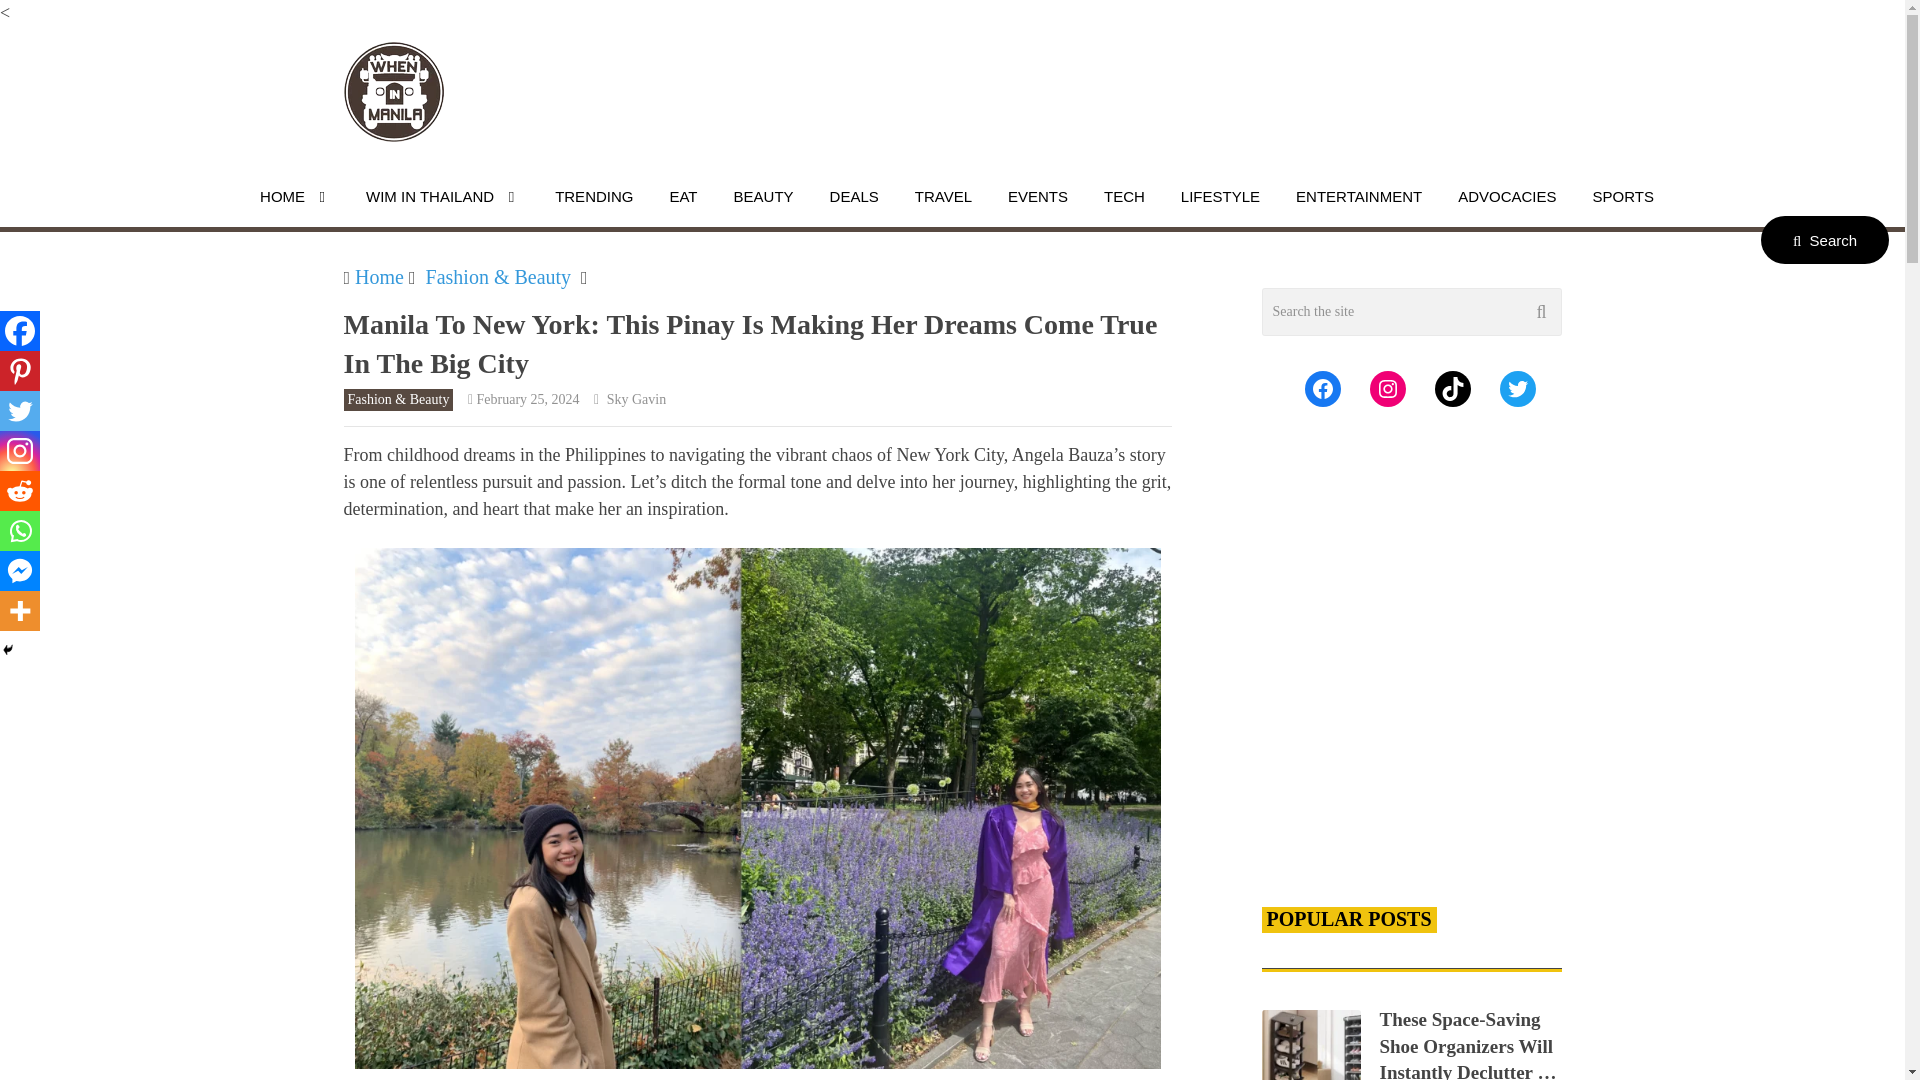 The image size is (1920, 1080). Describe the element at coordinates (1506, 196) in the screenshot. I see `ADVOCACIES` at that location.